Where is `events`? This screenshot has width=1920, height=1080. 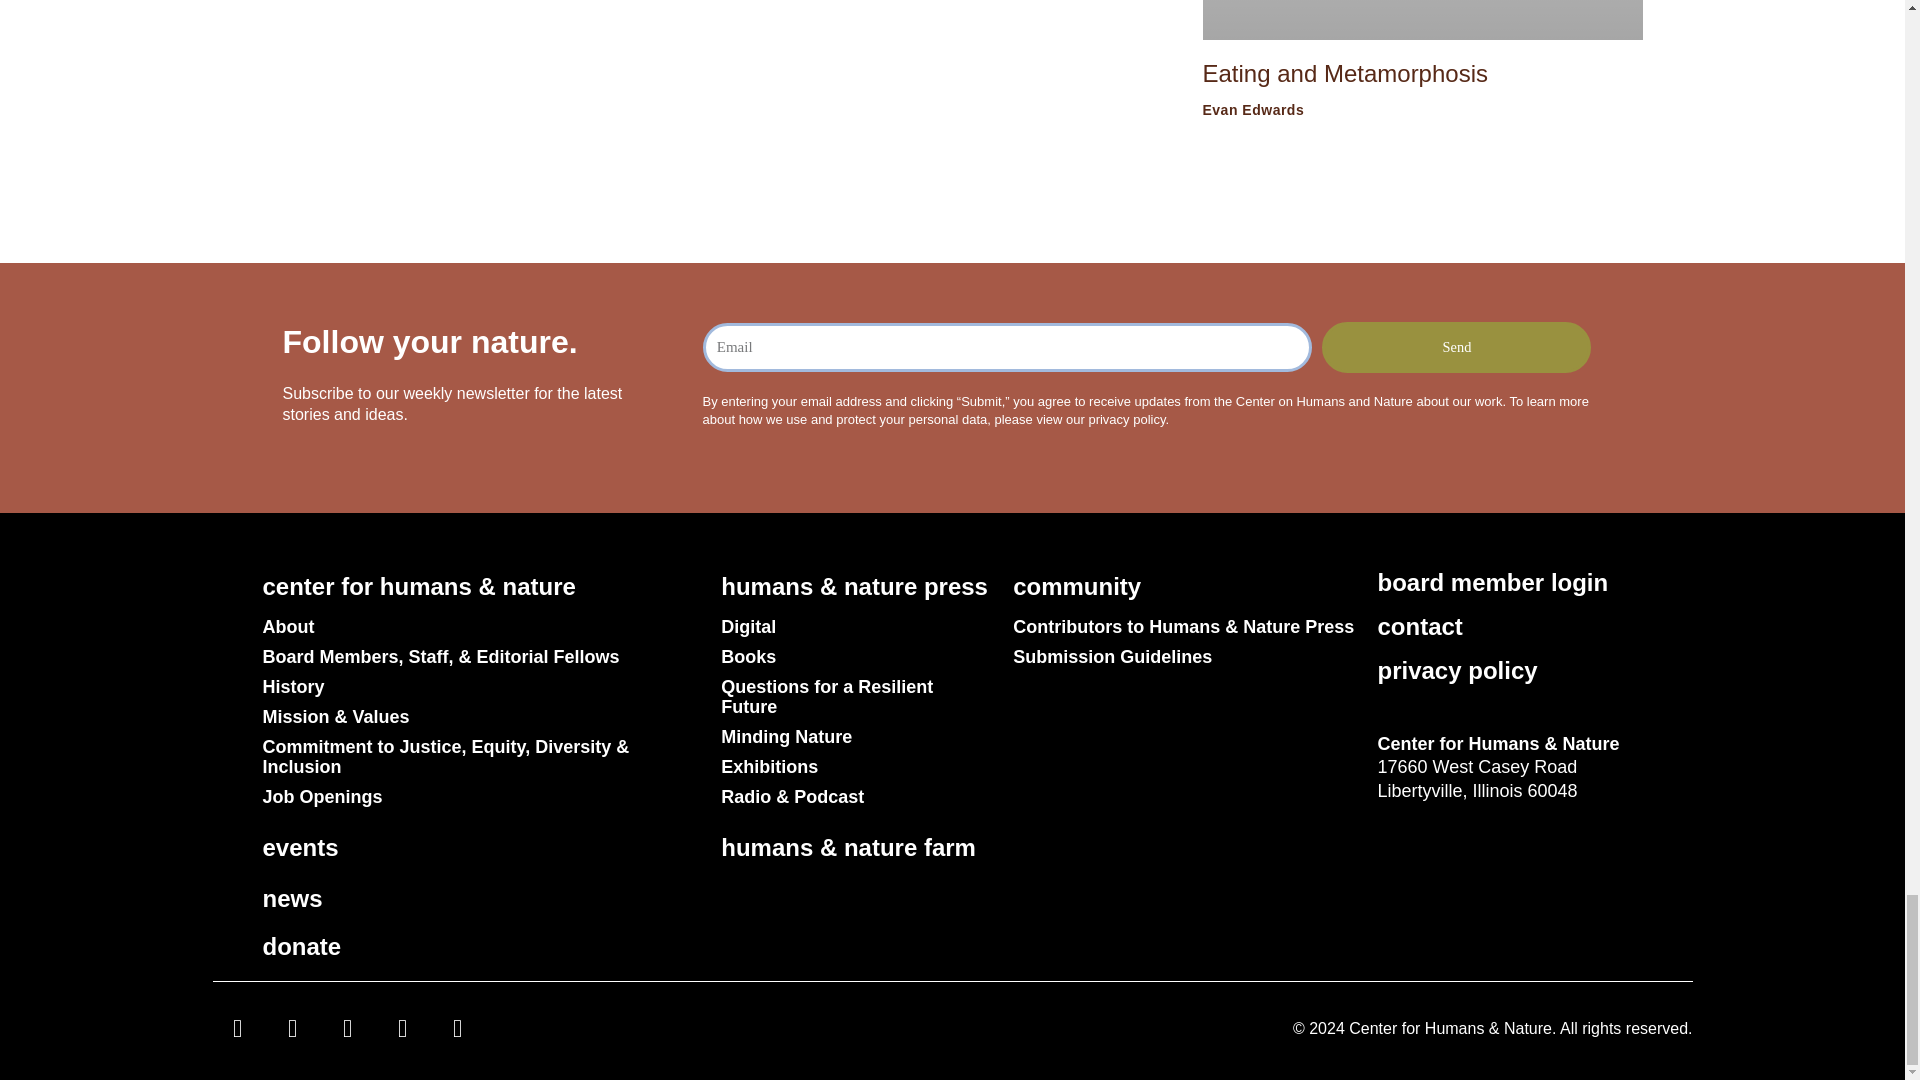
events is located at coordinates (299, 846).